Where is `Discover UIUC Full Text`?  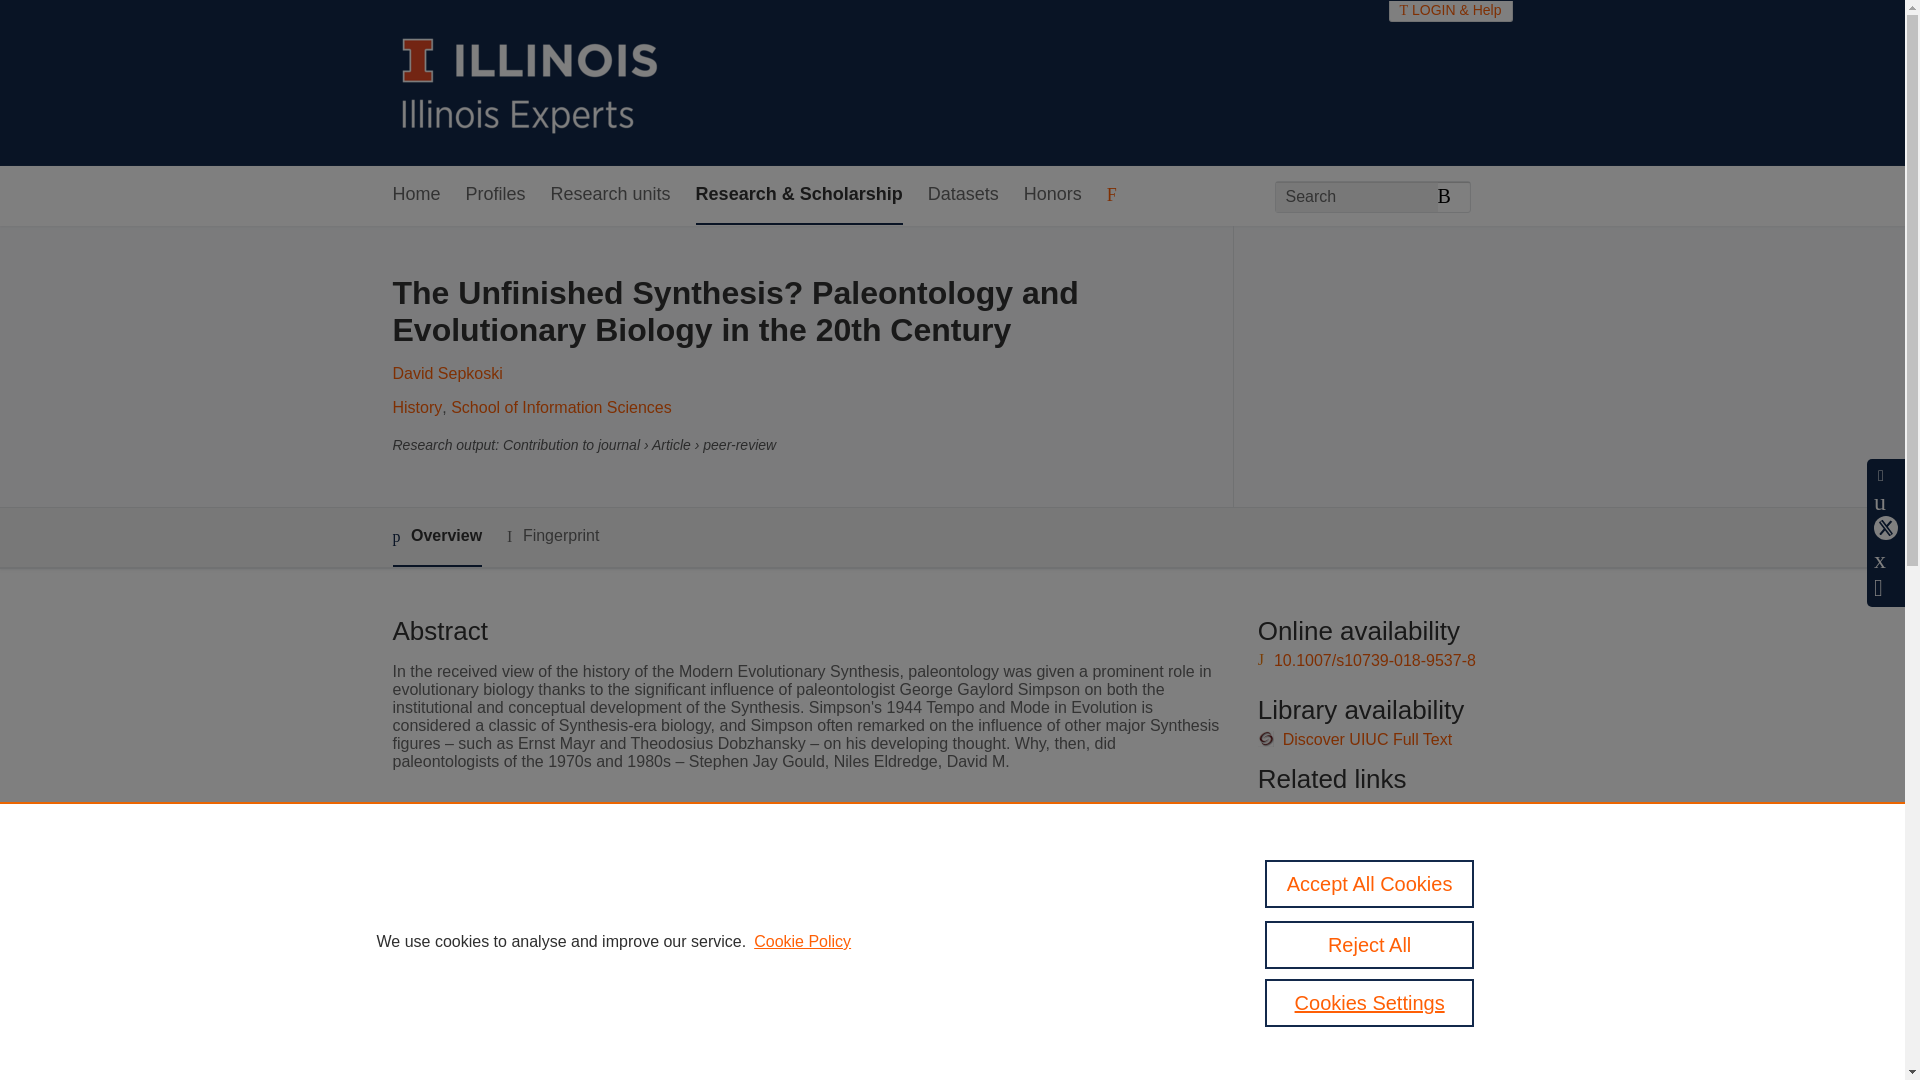
Discover UIUC Full Text is located at coordinates (1368, 740).